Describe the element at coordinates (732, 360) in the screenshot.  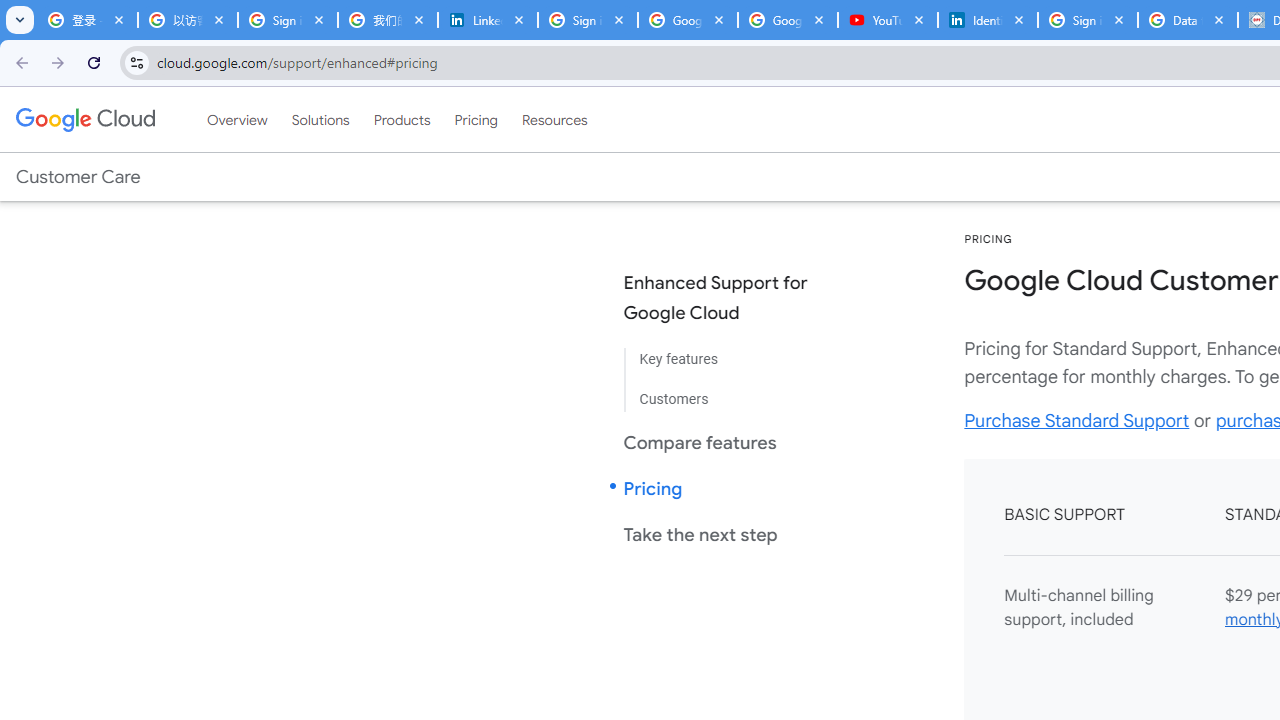
I see `Key features` at that location.